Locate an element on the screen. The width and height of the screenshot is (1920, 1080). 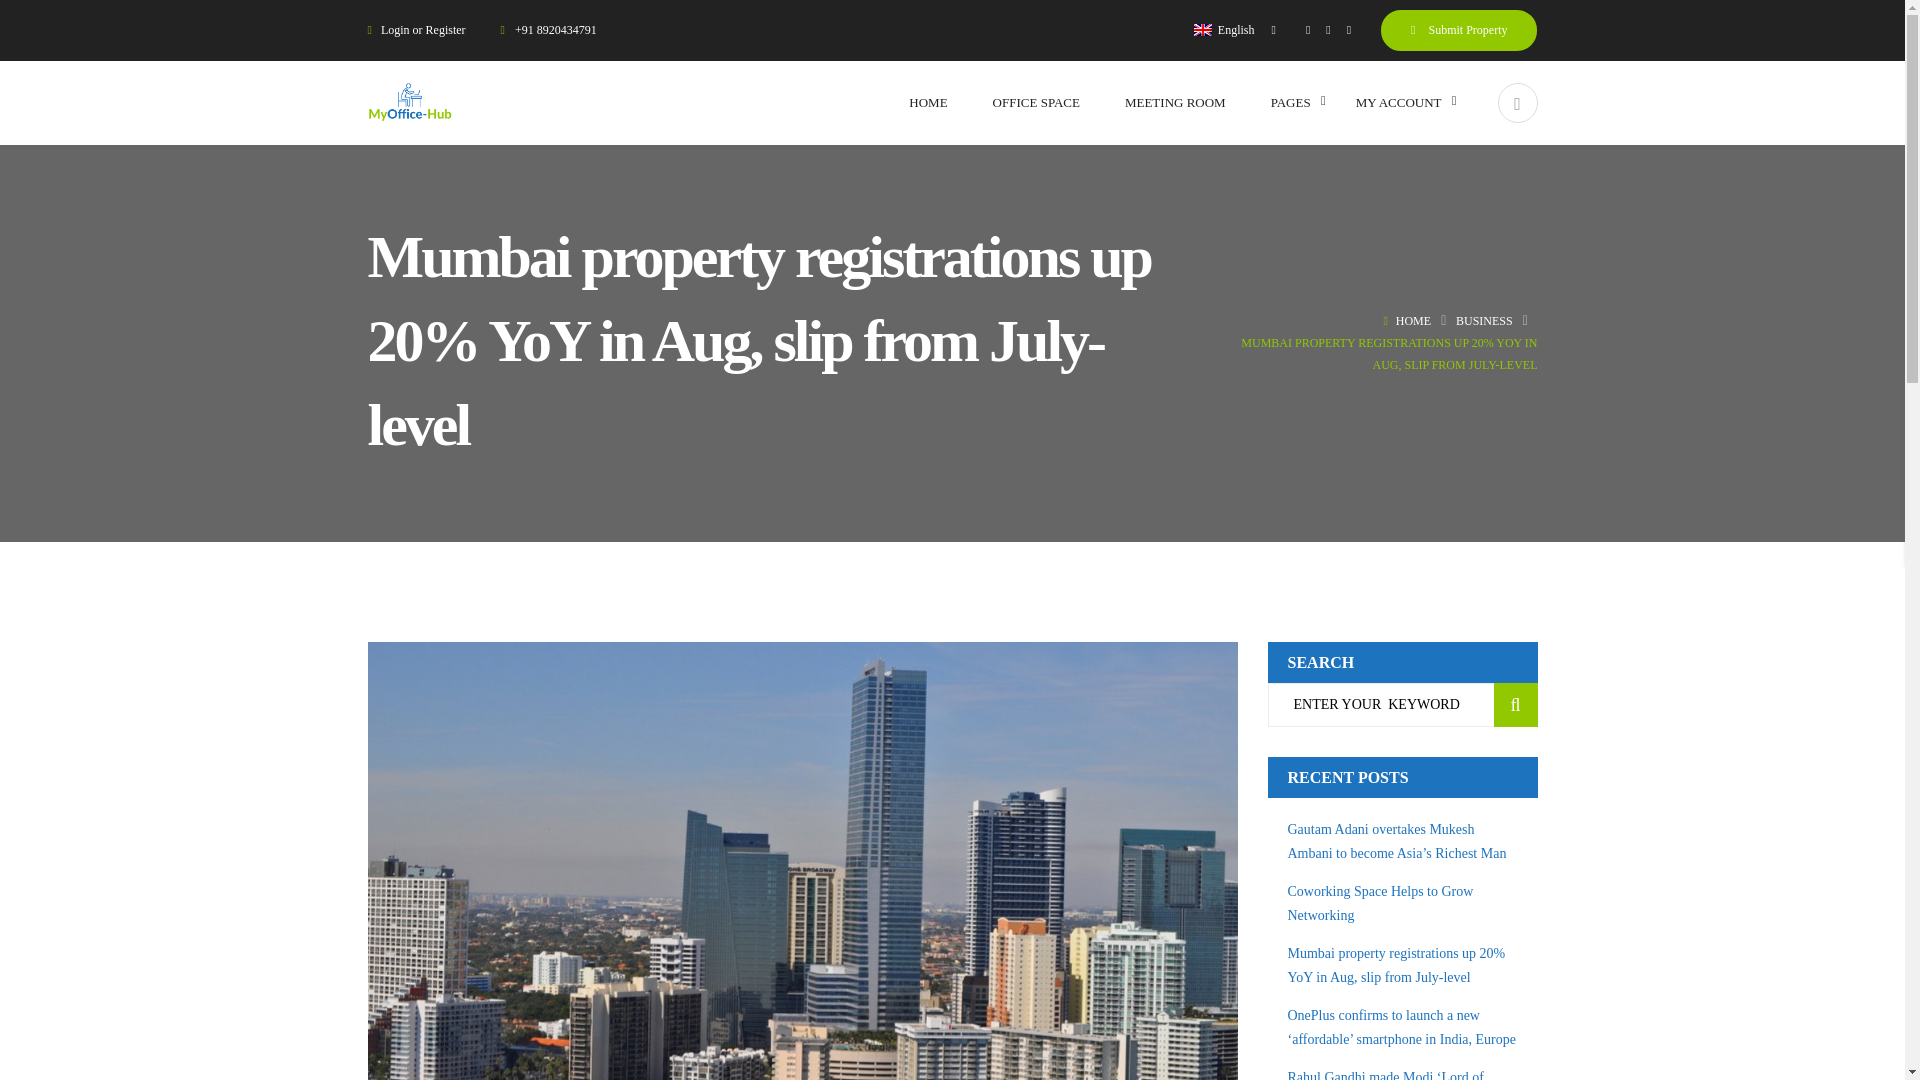
PAGES is located at coordinates (1291, 102).